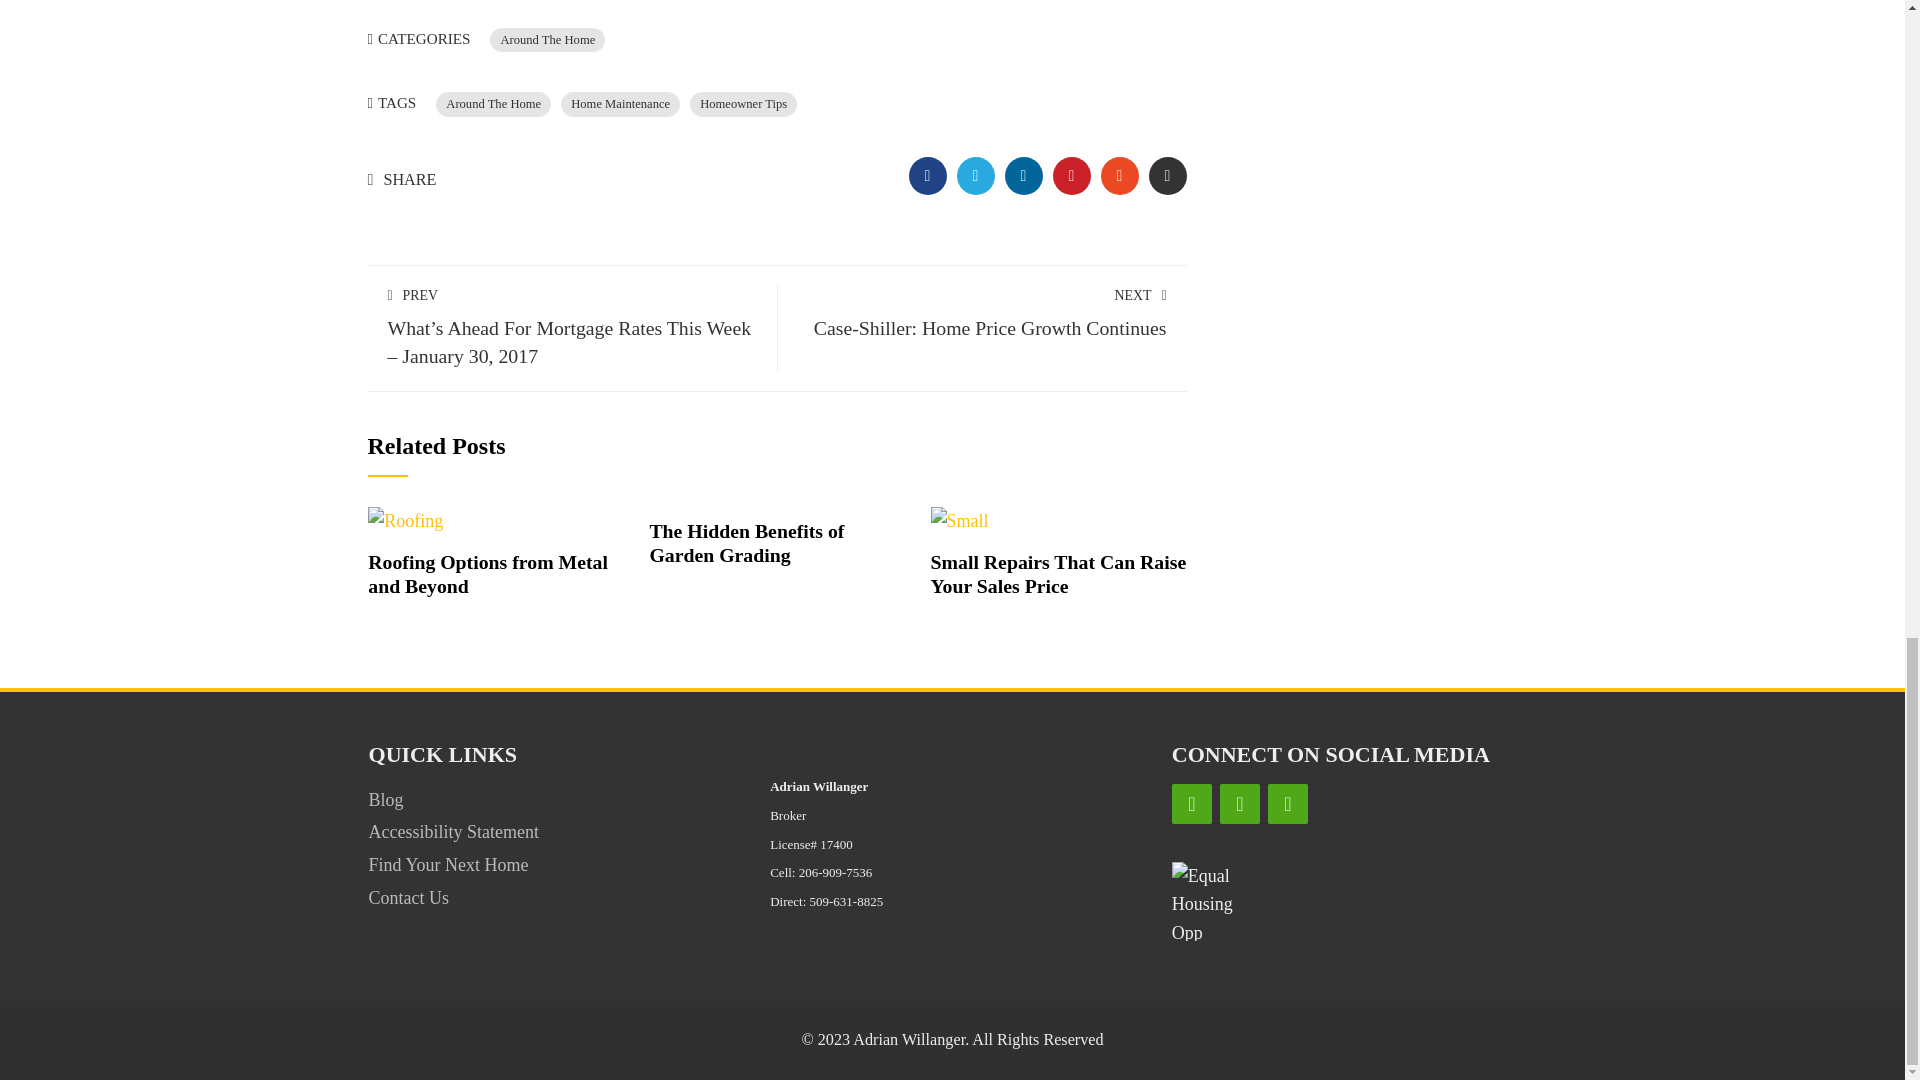 The width and height of the screenshot is (1920, 1080). Describe the element at coordinates (1287, 804) in the screenshot. I see `Twitter` at that location.